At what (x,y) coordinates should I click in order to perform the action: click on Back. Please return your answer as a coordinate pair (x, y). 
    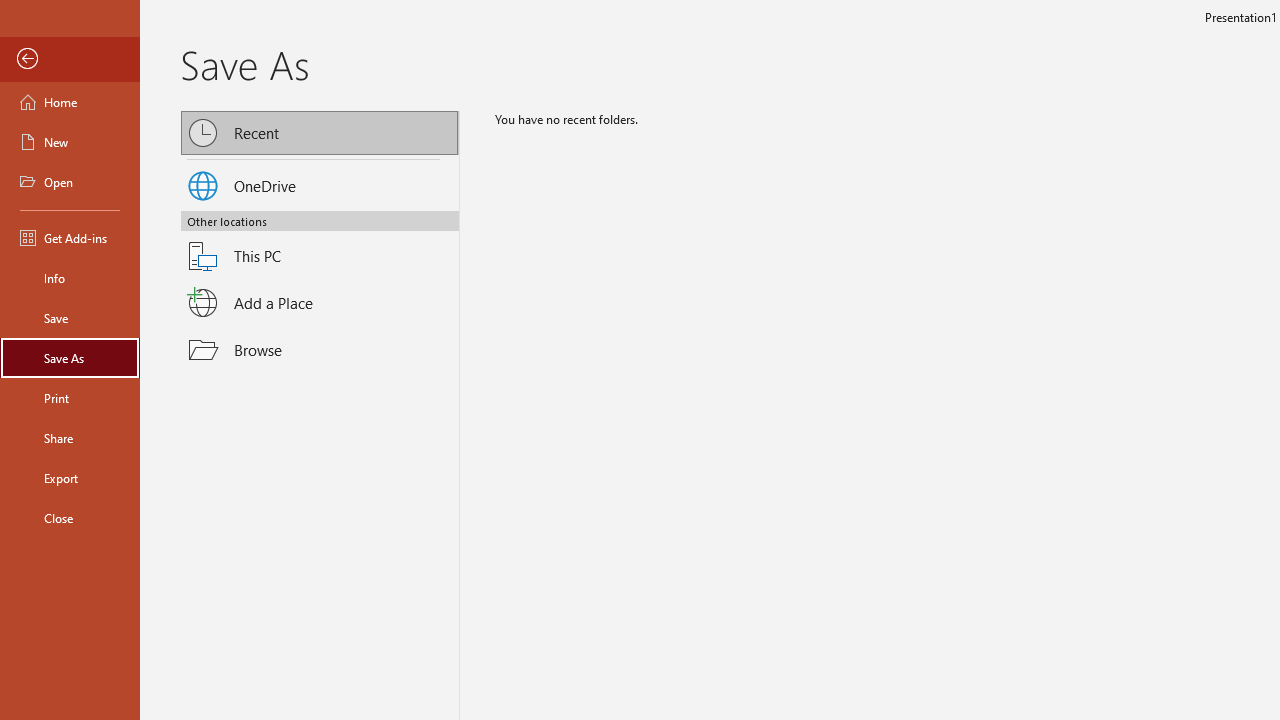
    Looking at the image, I should click on (70, 59).